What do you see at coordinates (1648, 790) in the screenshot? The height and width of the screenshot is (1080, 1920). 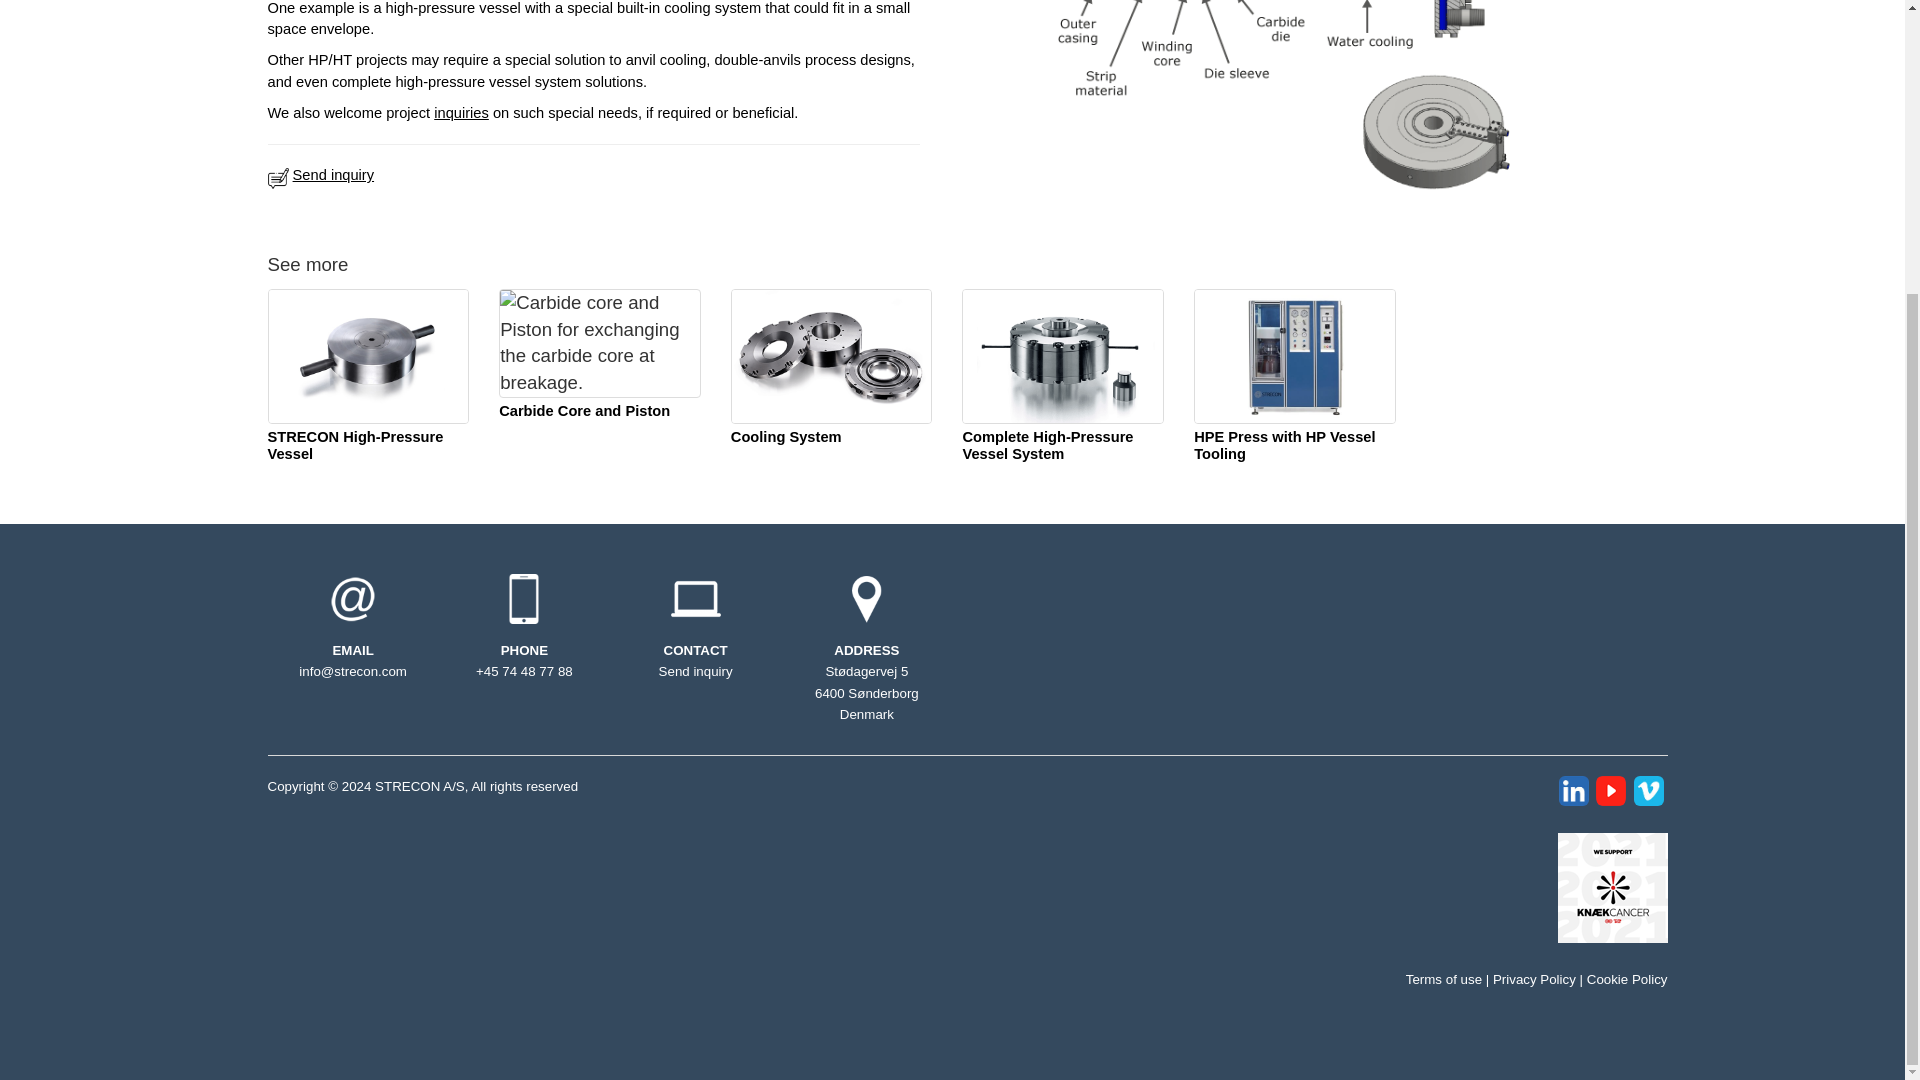 I see `Vimeo logo` at bounding box center [1648, 790].